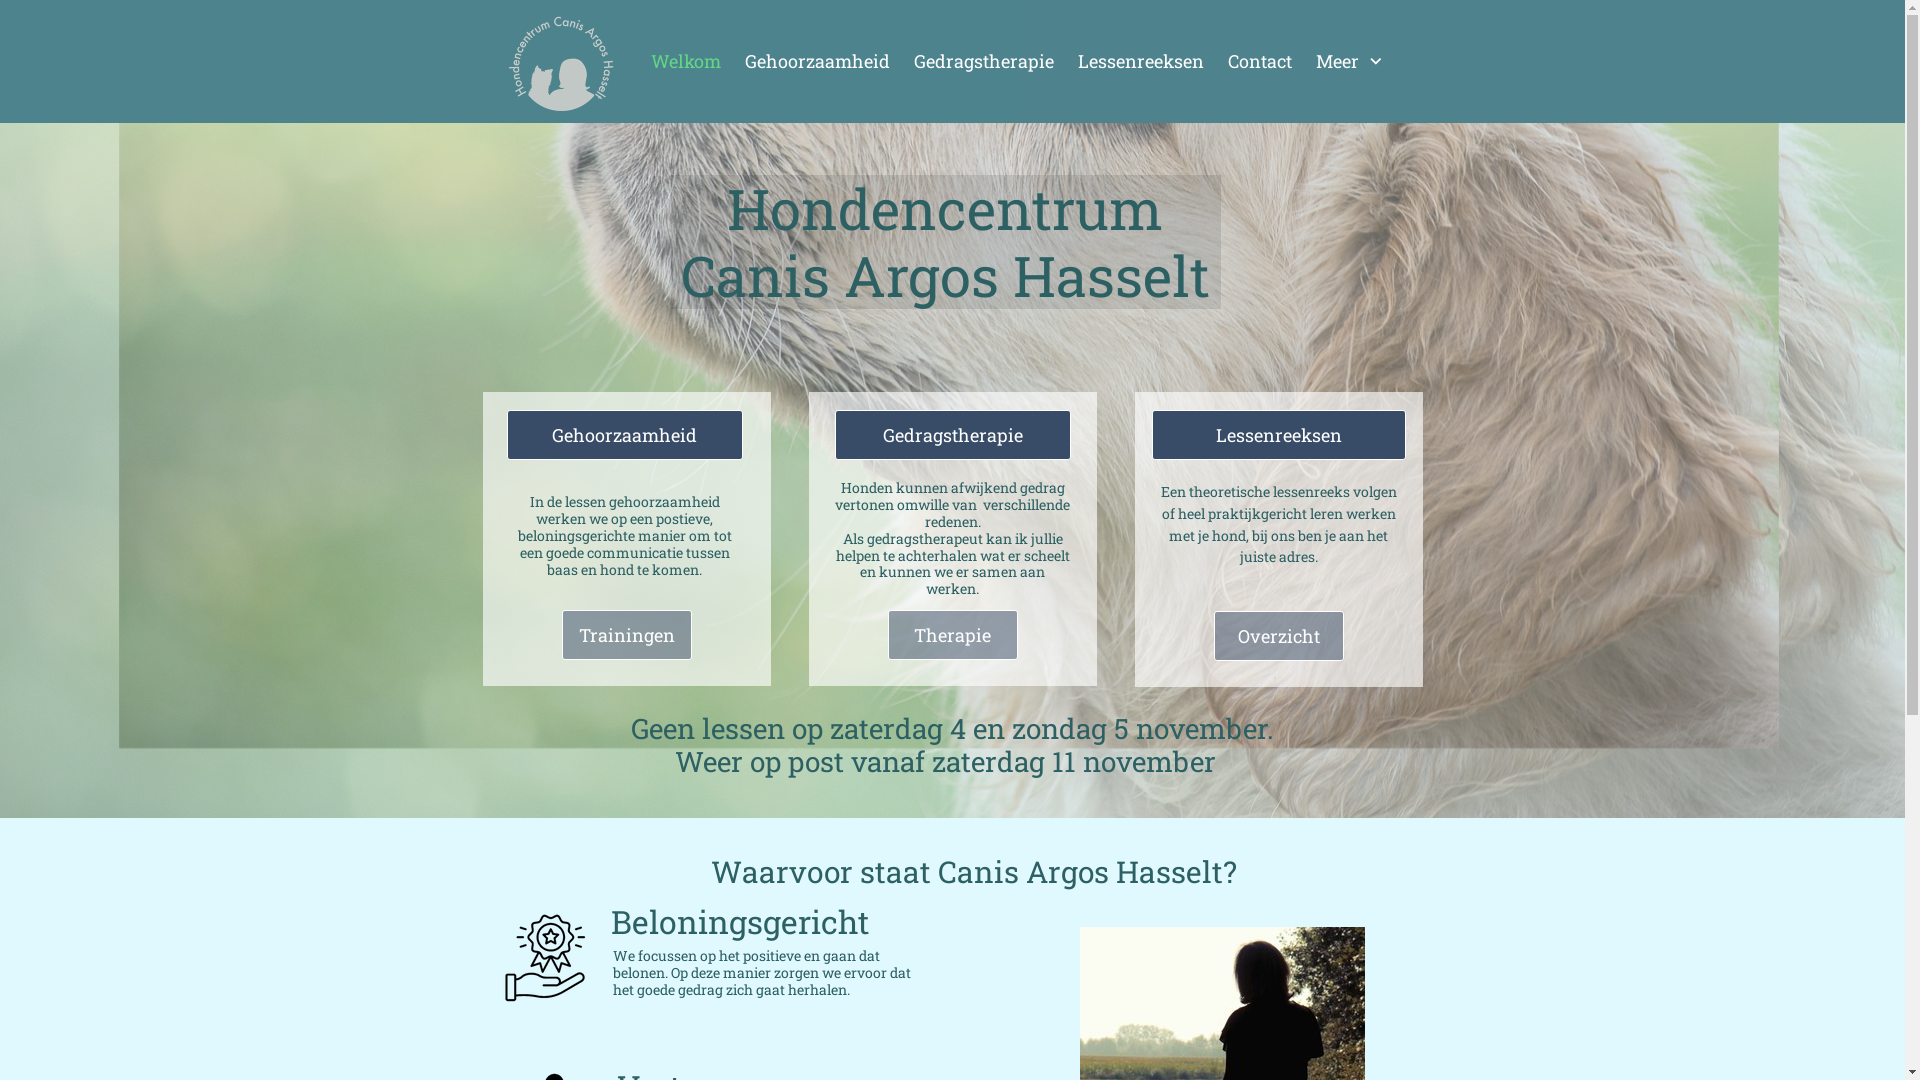 This screenshot has height=1080, width=1920. I want to click on Welkom, so click(685, 62).